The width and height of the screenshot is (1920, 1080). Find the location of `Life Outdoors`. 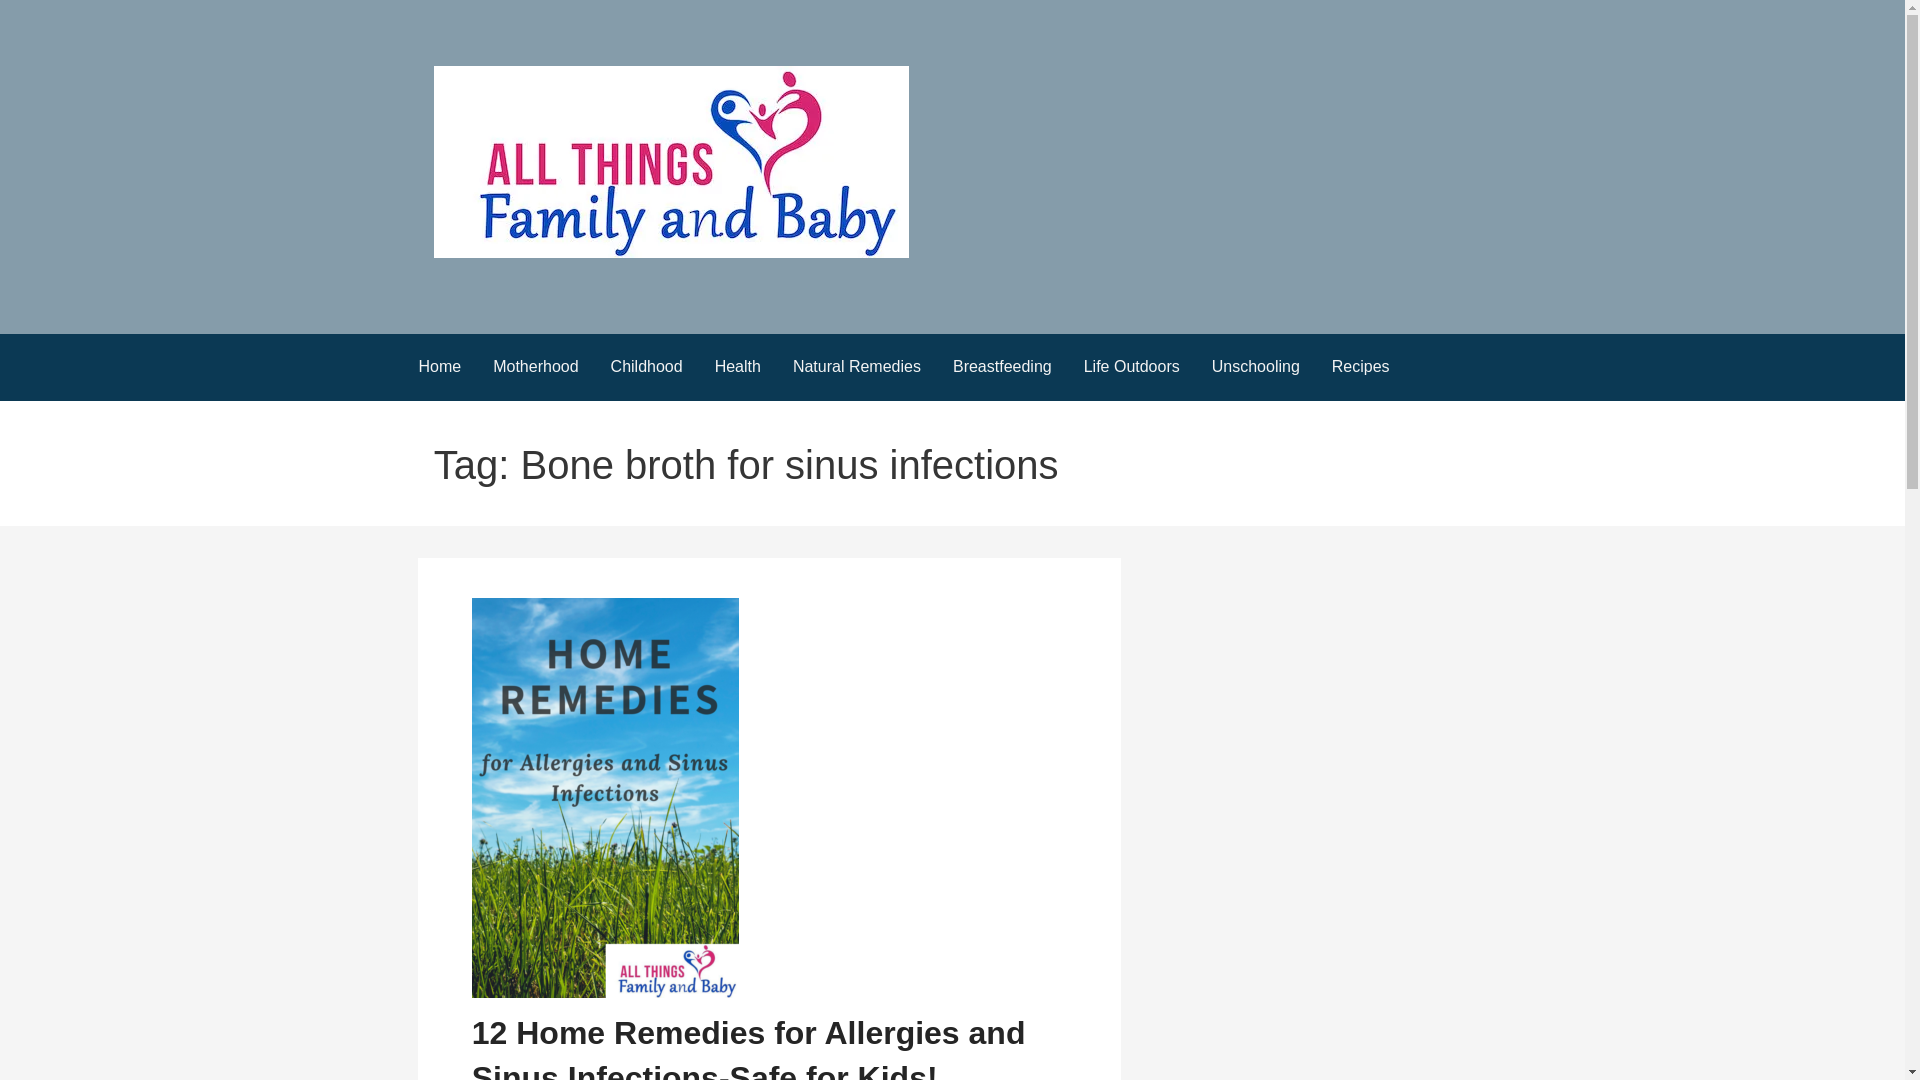

Life Outdoors is located at coordinates (1132, 366).